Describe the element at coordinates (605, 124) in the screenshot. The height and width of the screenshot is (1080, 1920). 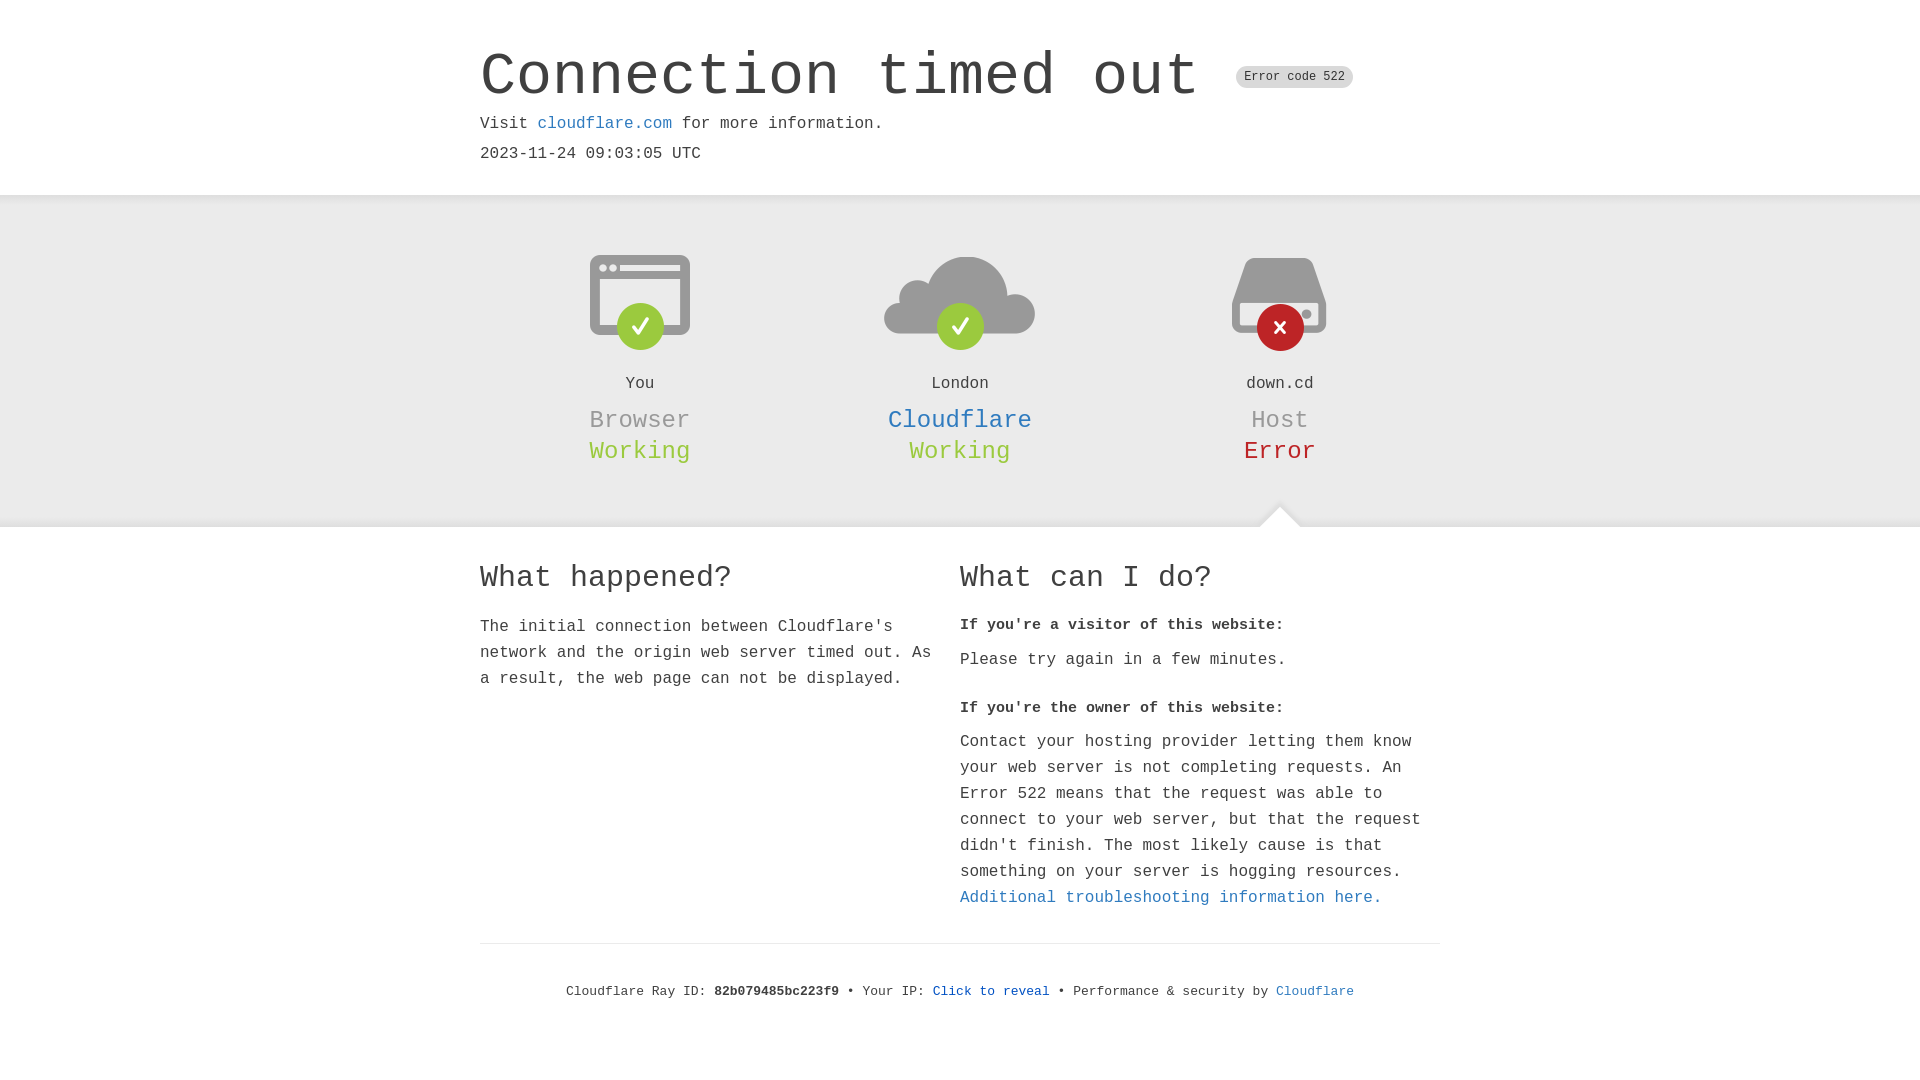
I see `cloudflare.com` at that location.